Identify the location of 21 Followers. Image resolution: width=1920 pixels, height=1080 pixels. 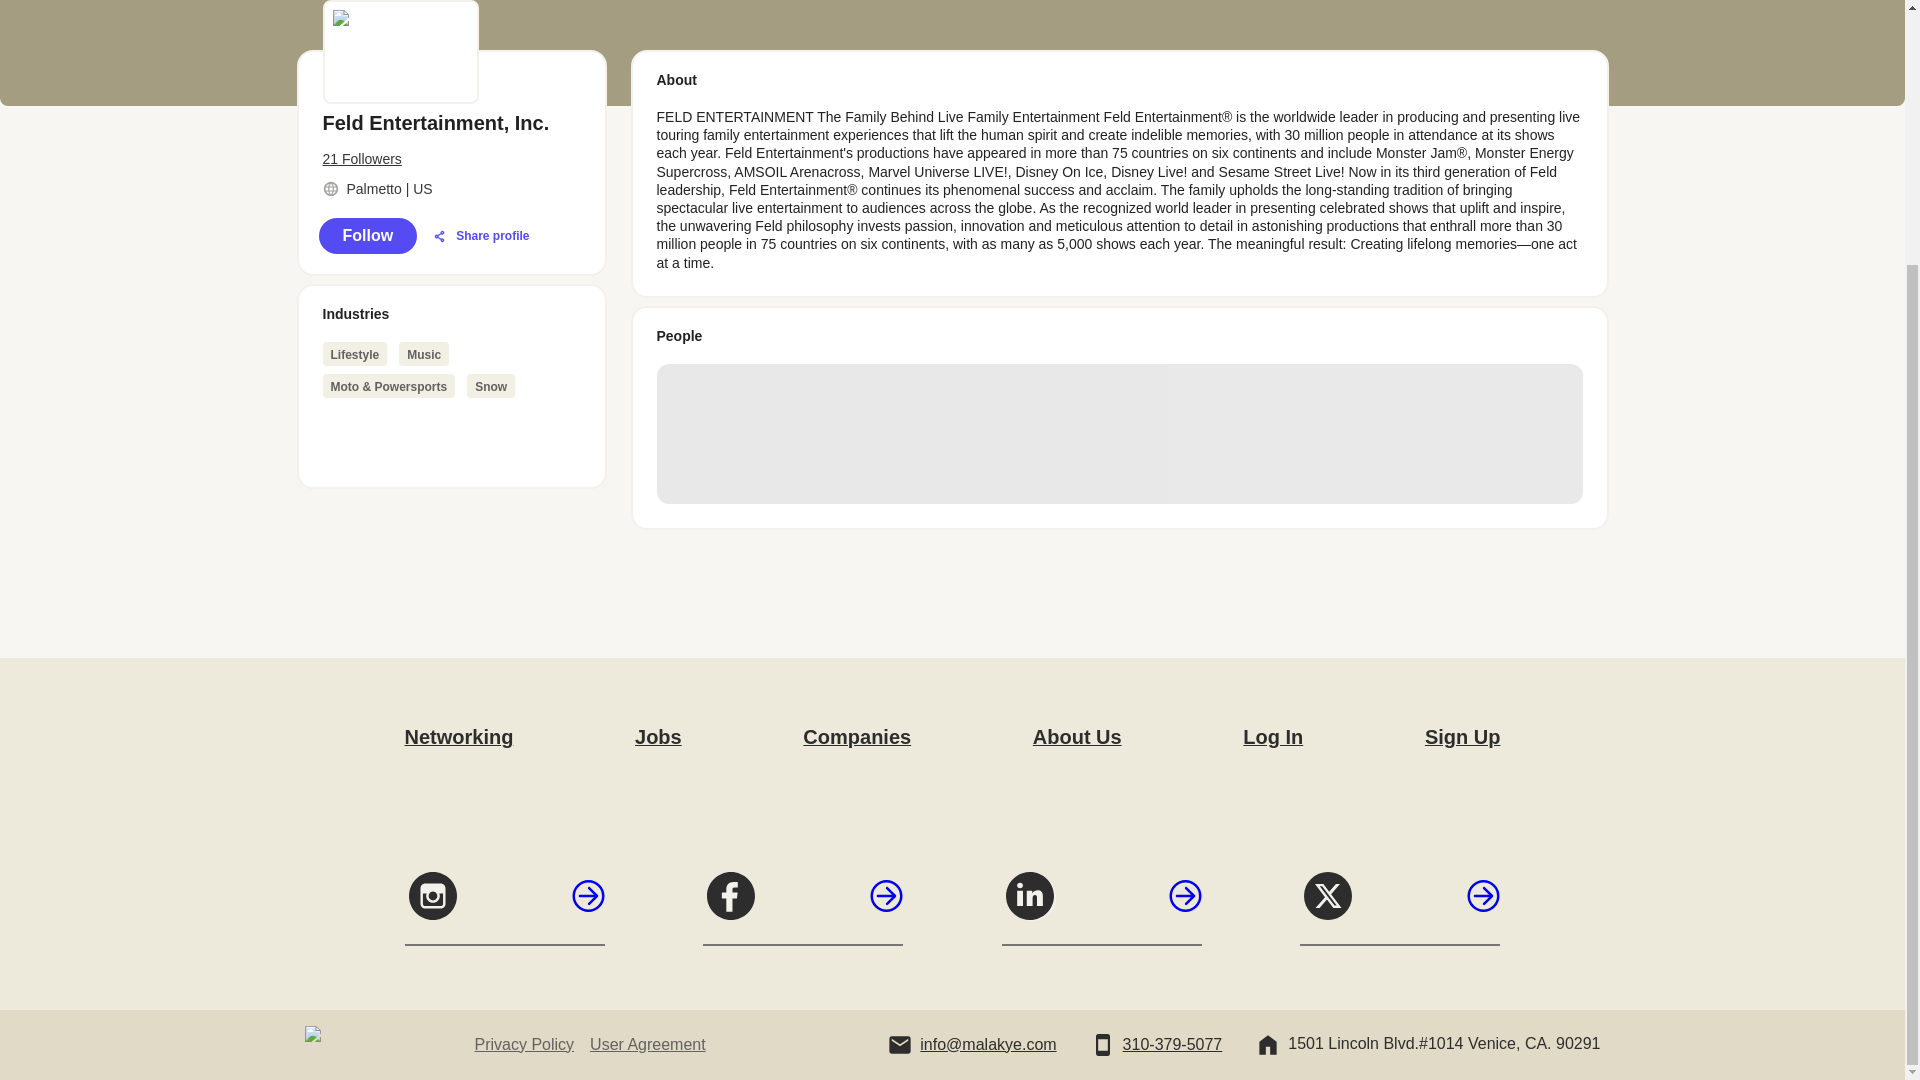
(450, 159).